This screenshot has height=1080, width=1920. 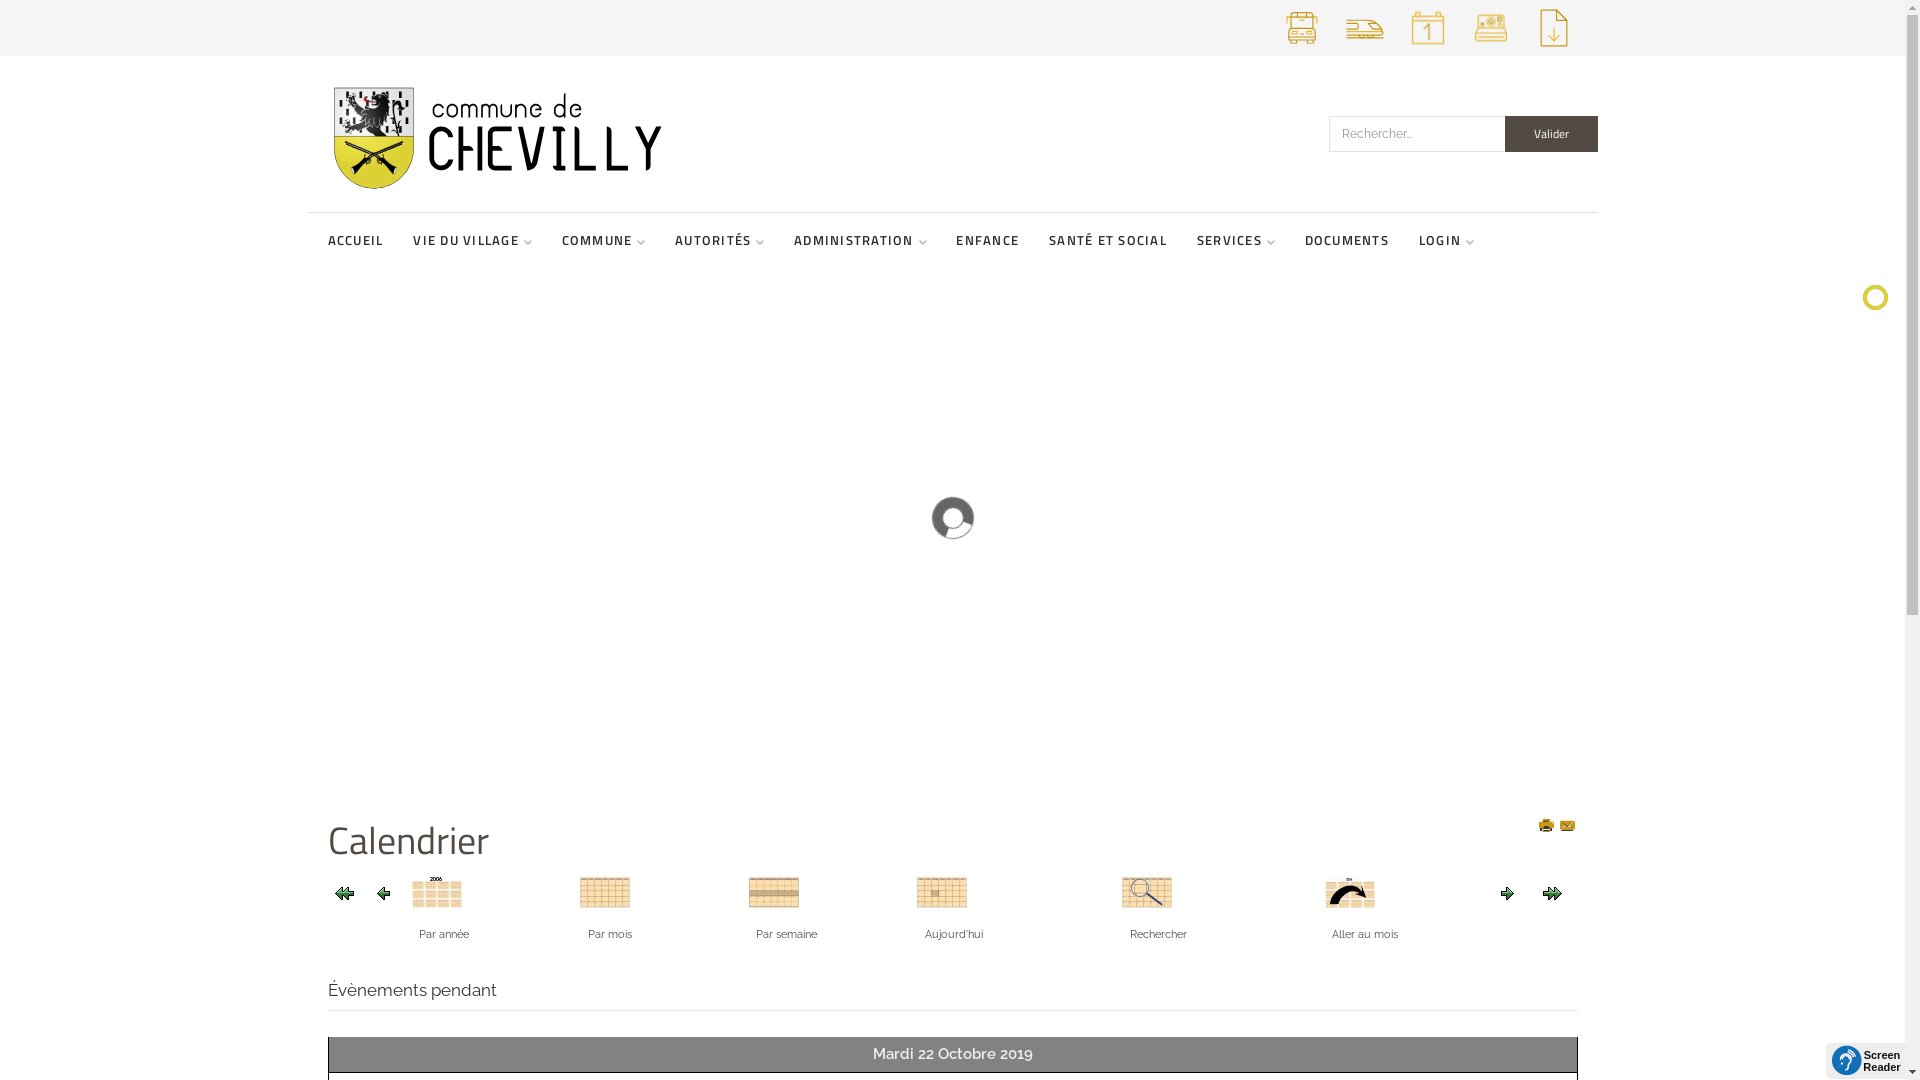 What do you see at coordinates (1428, 48) in the screenshot?
I see `agenda` at bounding box center [1428, 48].